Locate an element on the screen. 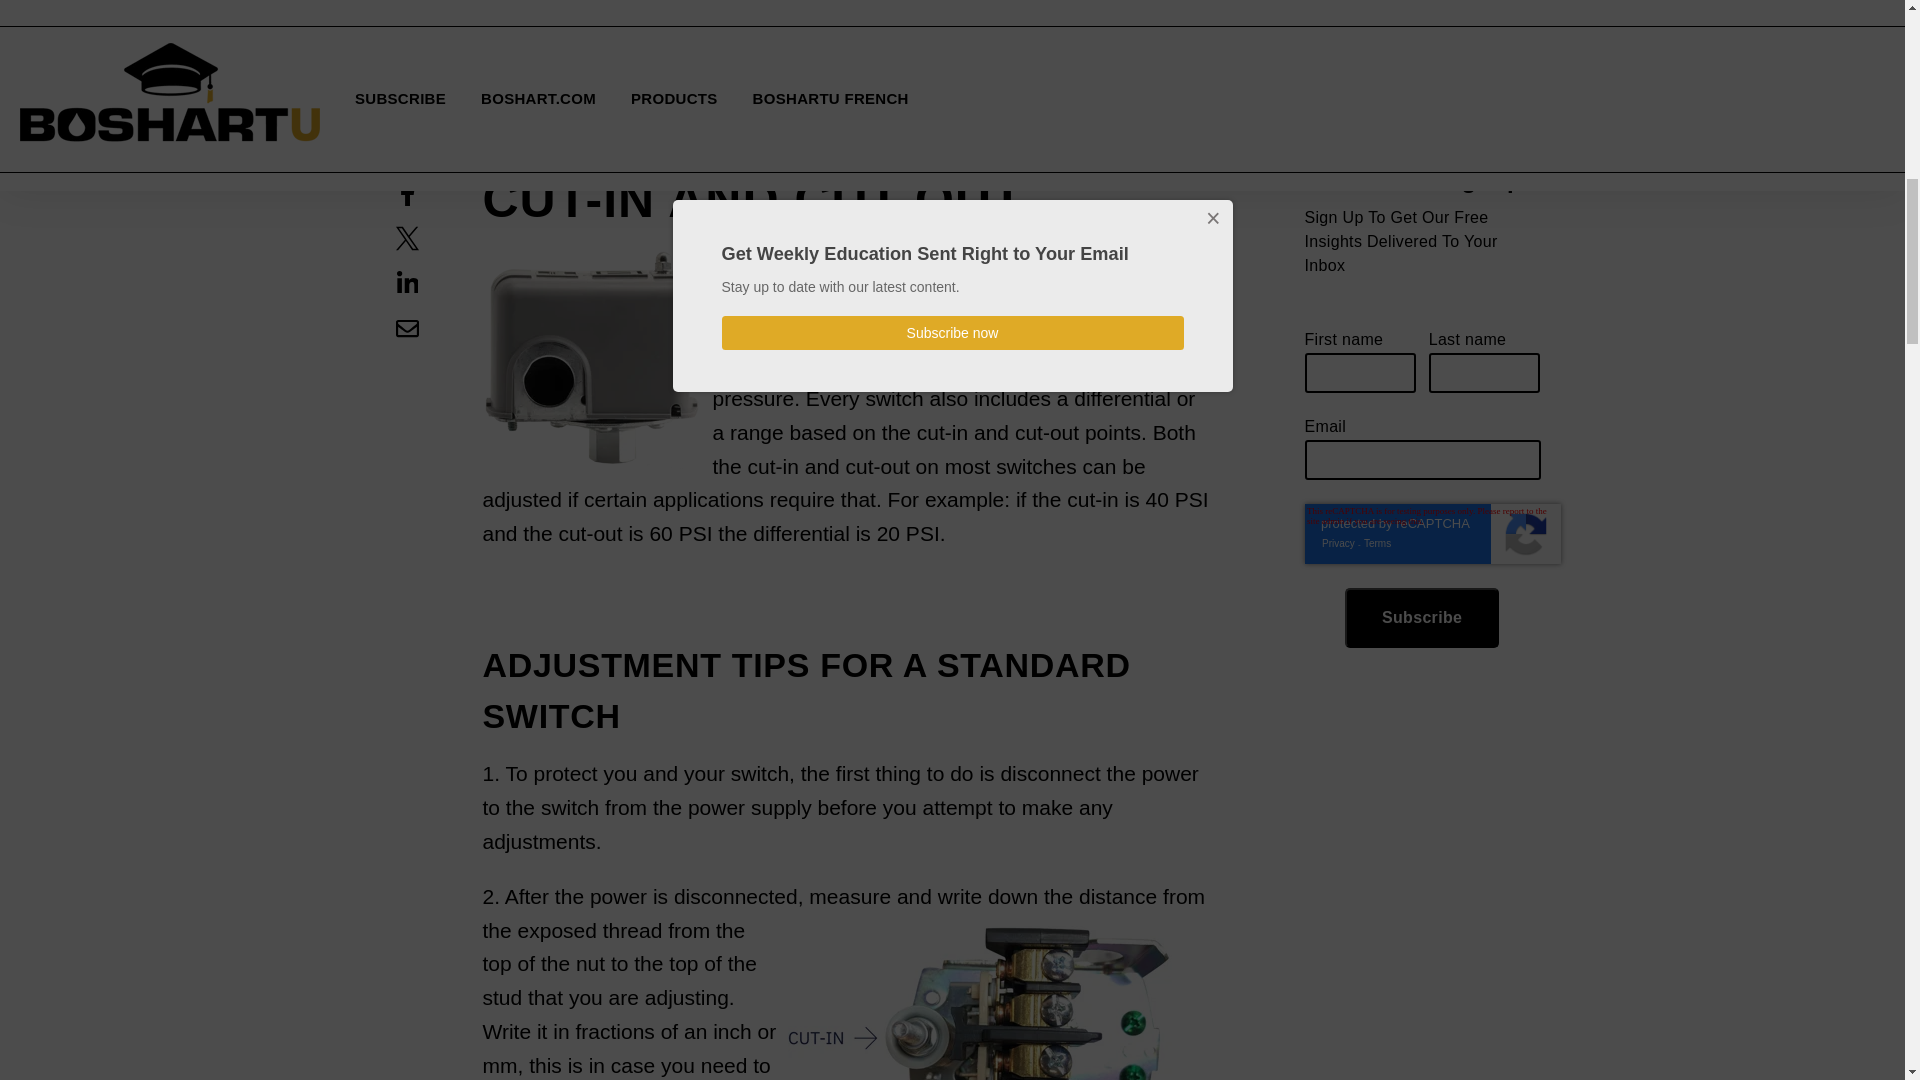  Subscribe is located at coordinates (1422, 168).